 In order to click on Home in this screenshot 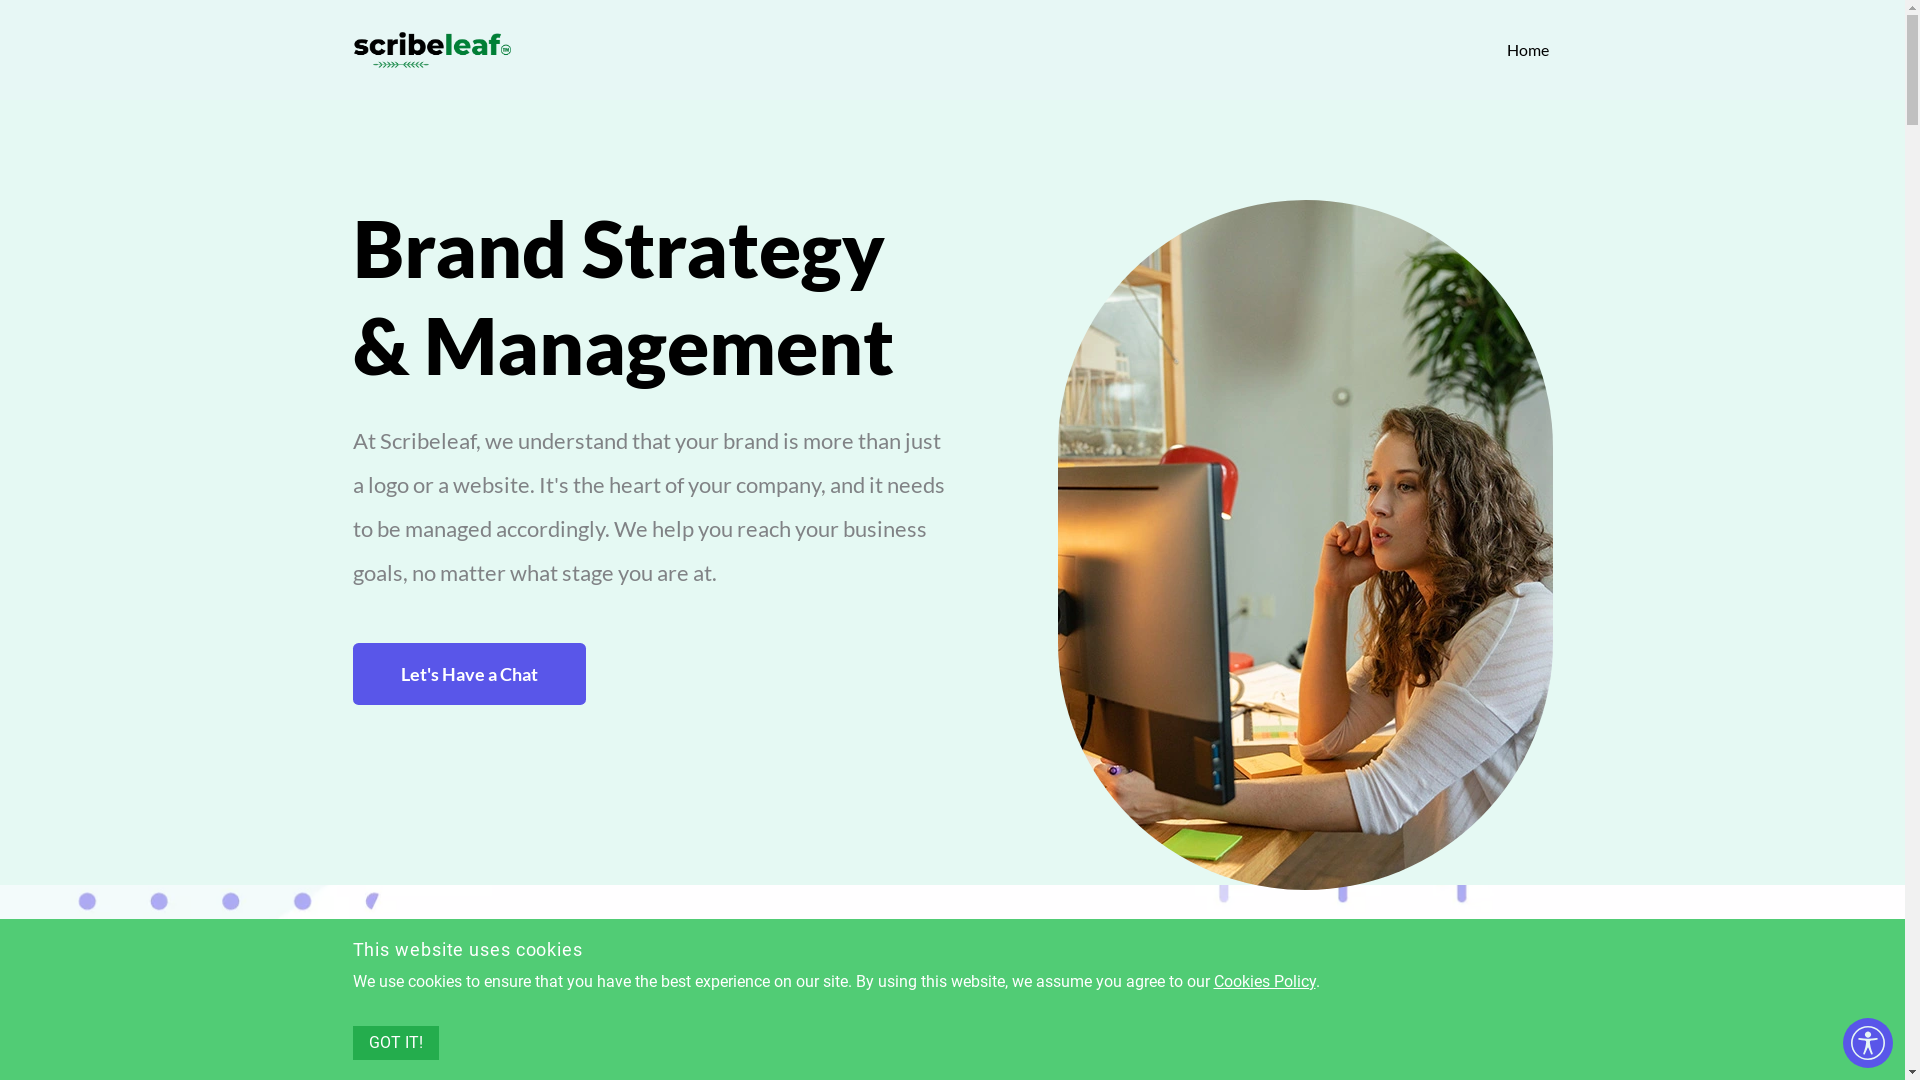, I will do `click(1529, 50)`.